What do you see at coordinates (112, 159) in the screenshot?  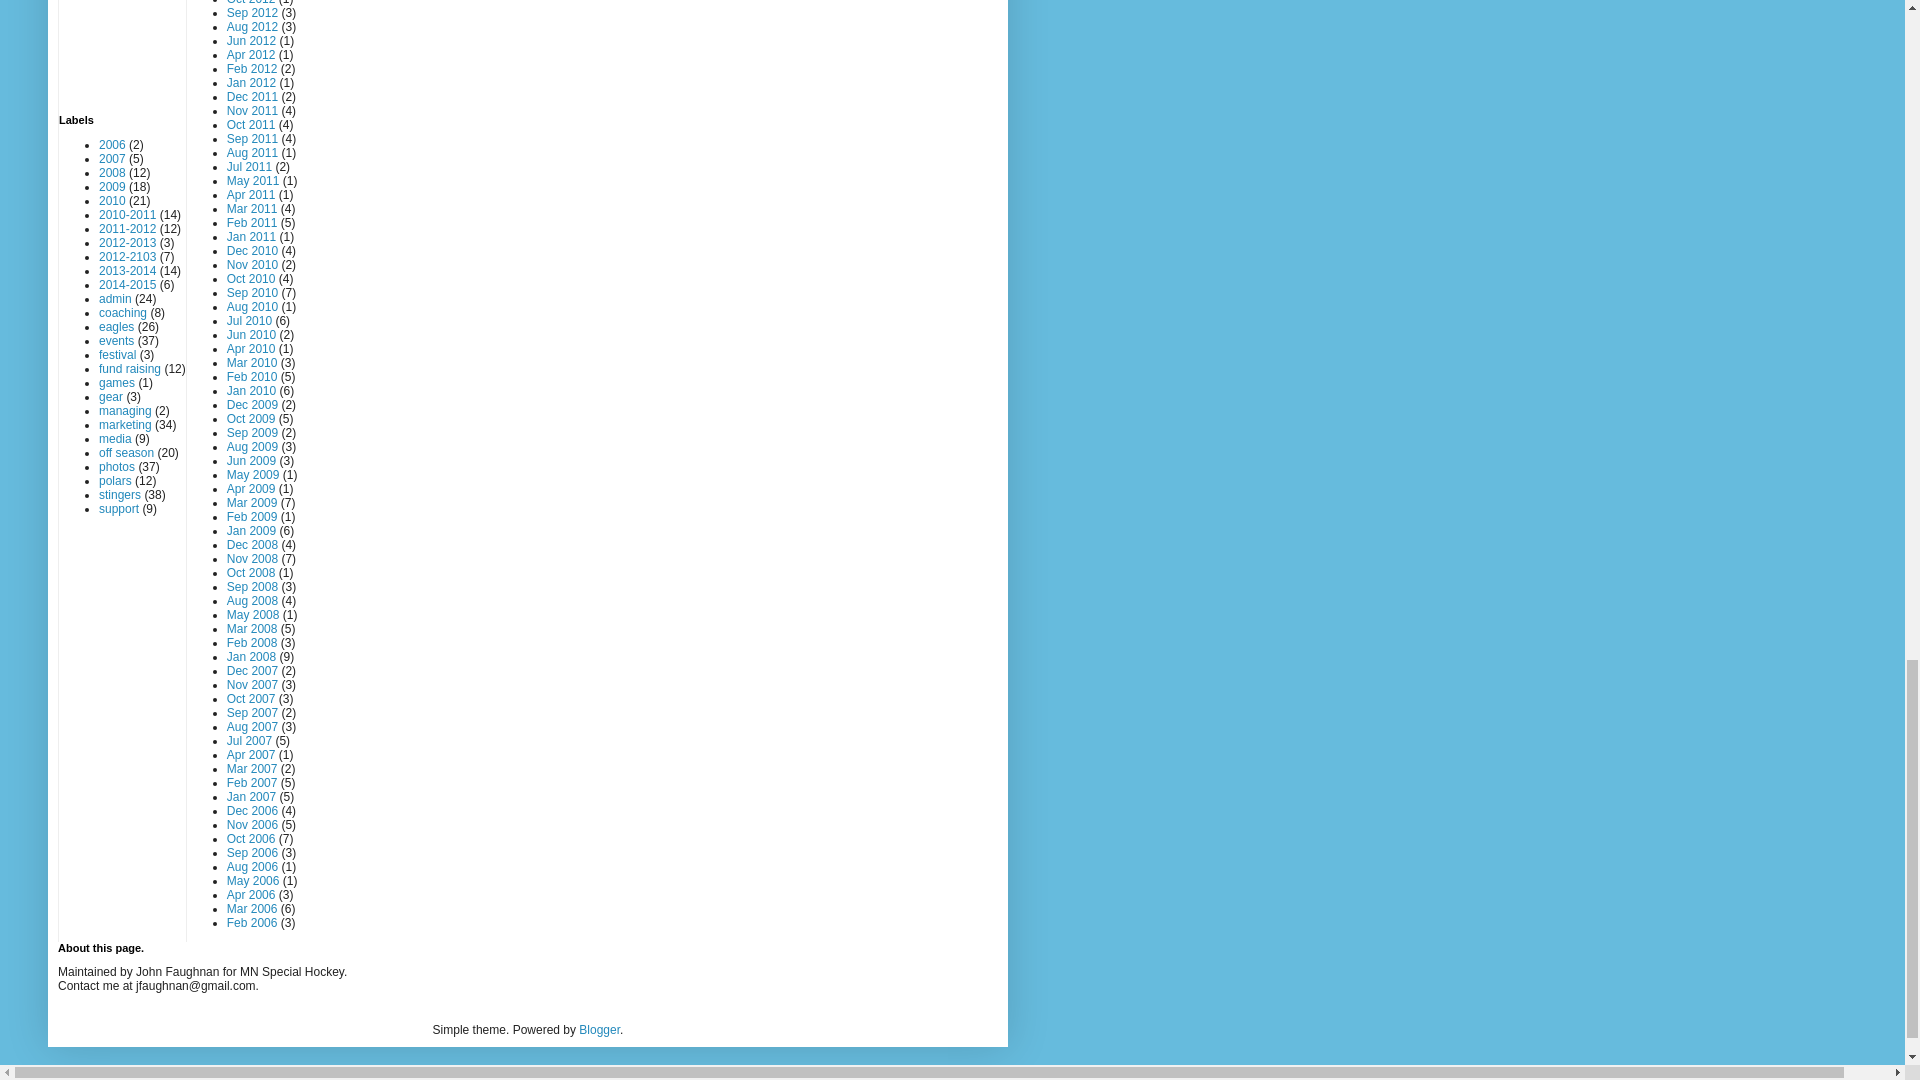 I see `2007` at bounding box center [112, 159].